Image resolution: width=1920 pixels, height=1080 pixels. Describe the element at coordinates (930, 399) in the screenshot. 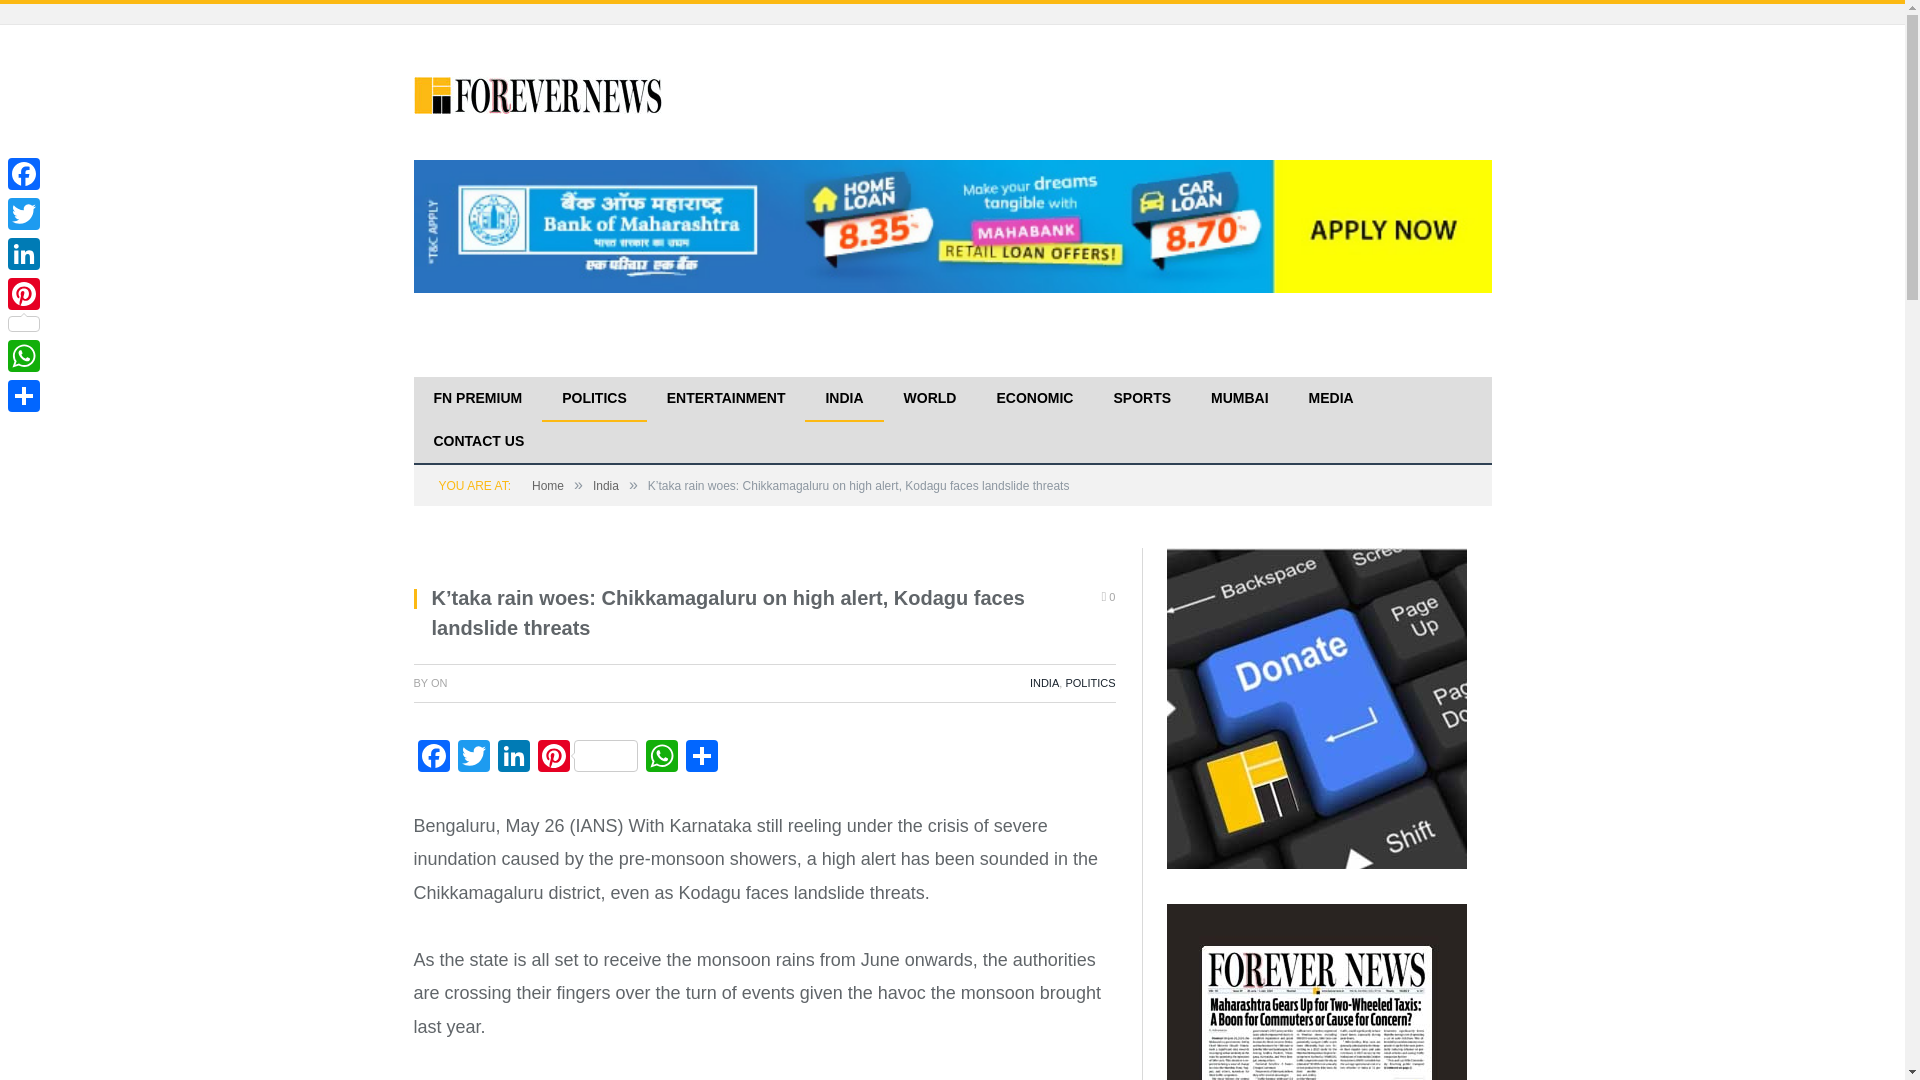

I see `WORLD` at that location.